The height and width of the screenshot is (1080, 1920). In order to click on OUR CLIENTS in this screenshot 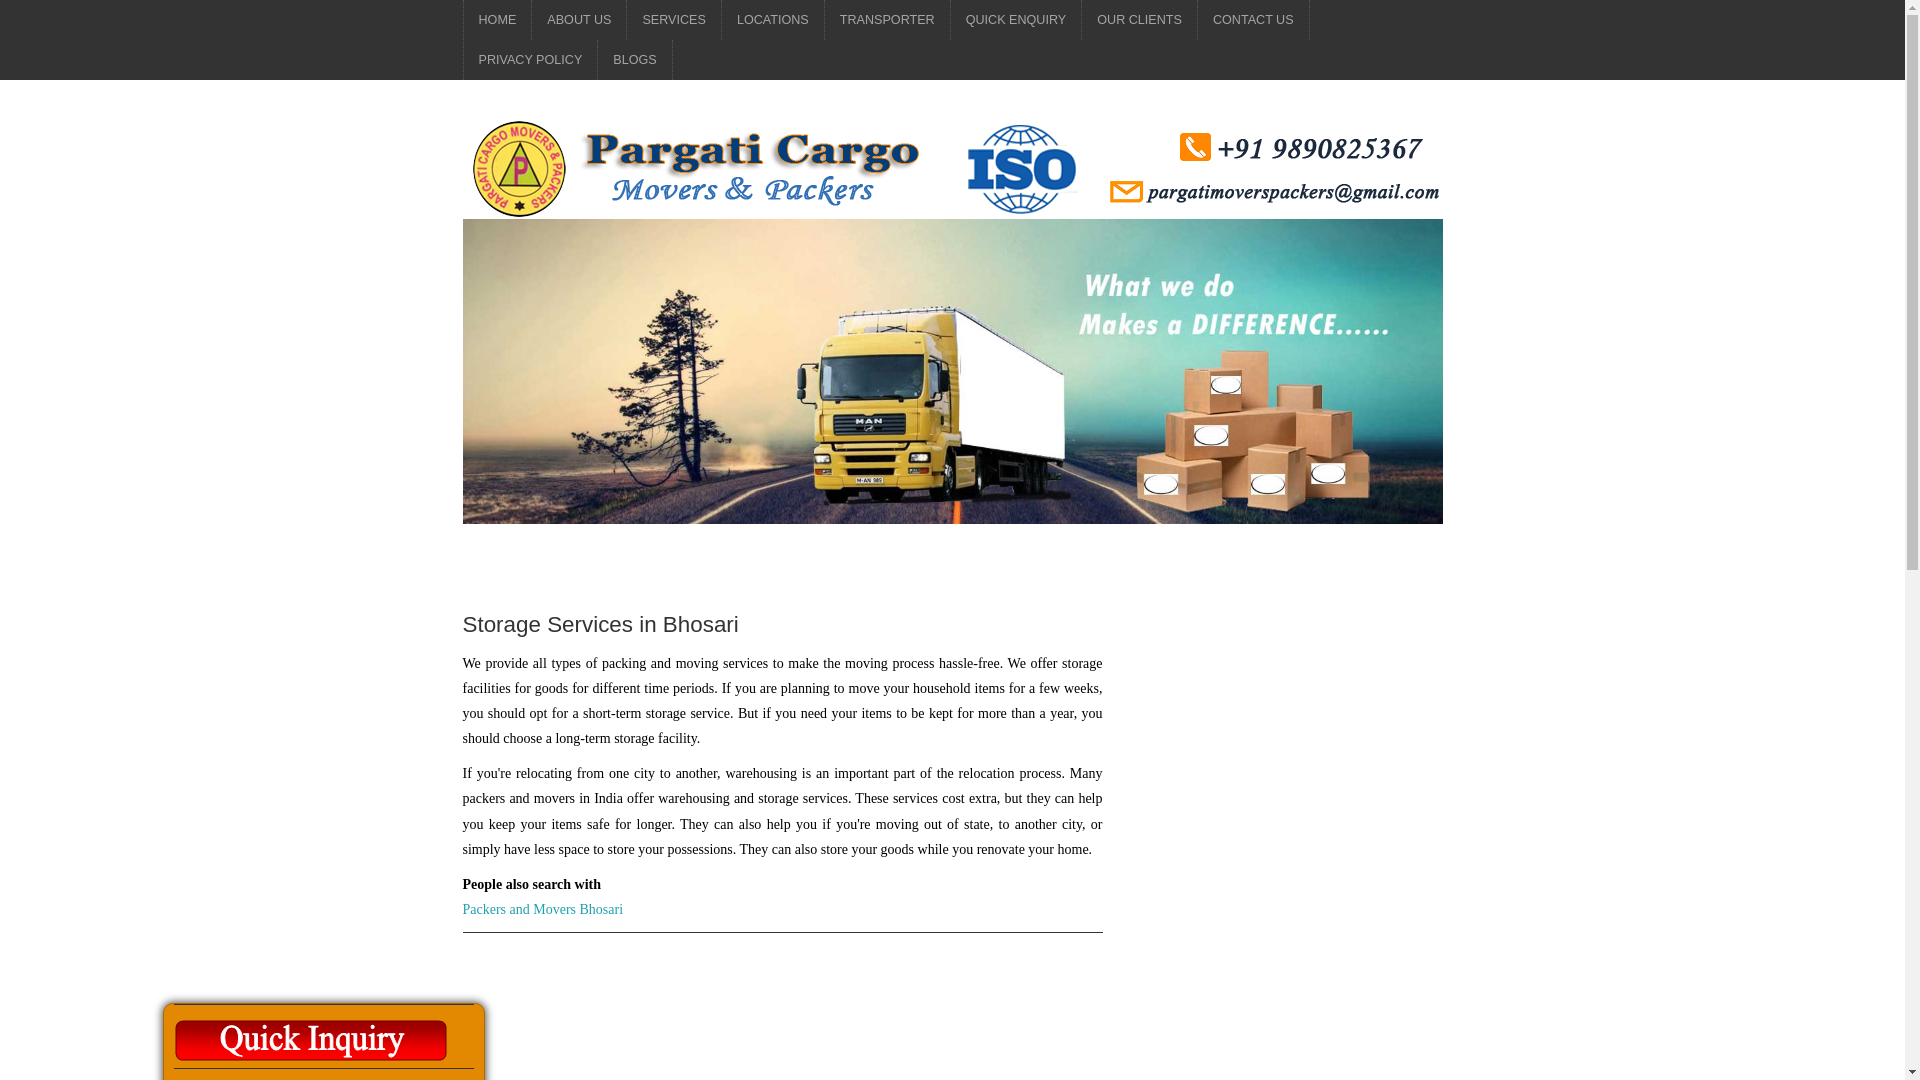, I will do `click(1139, 20)`.